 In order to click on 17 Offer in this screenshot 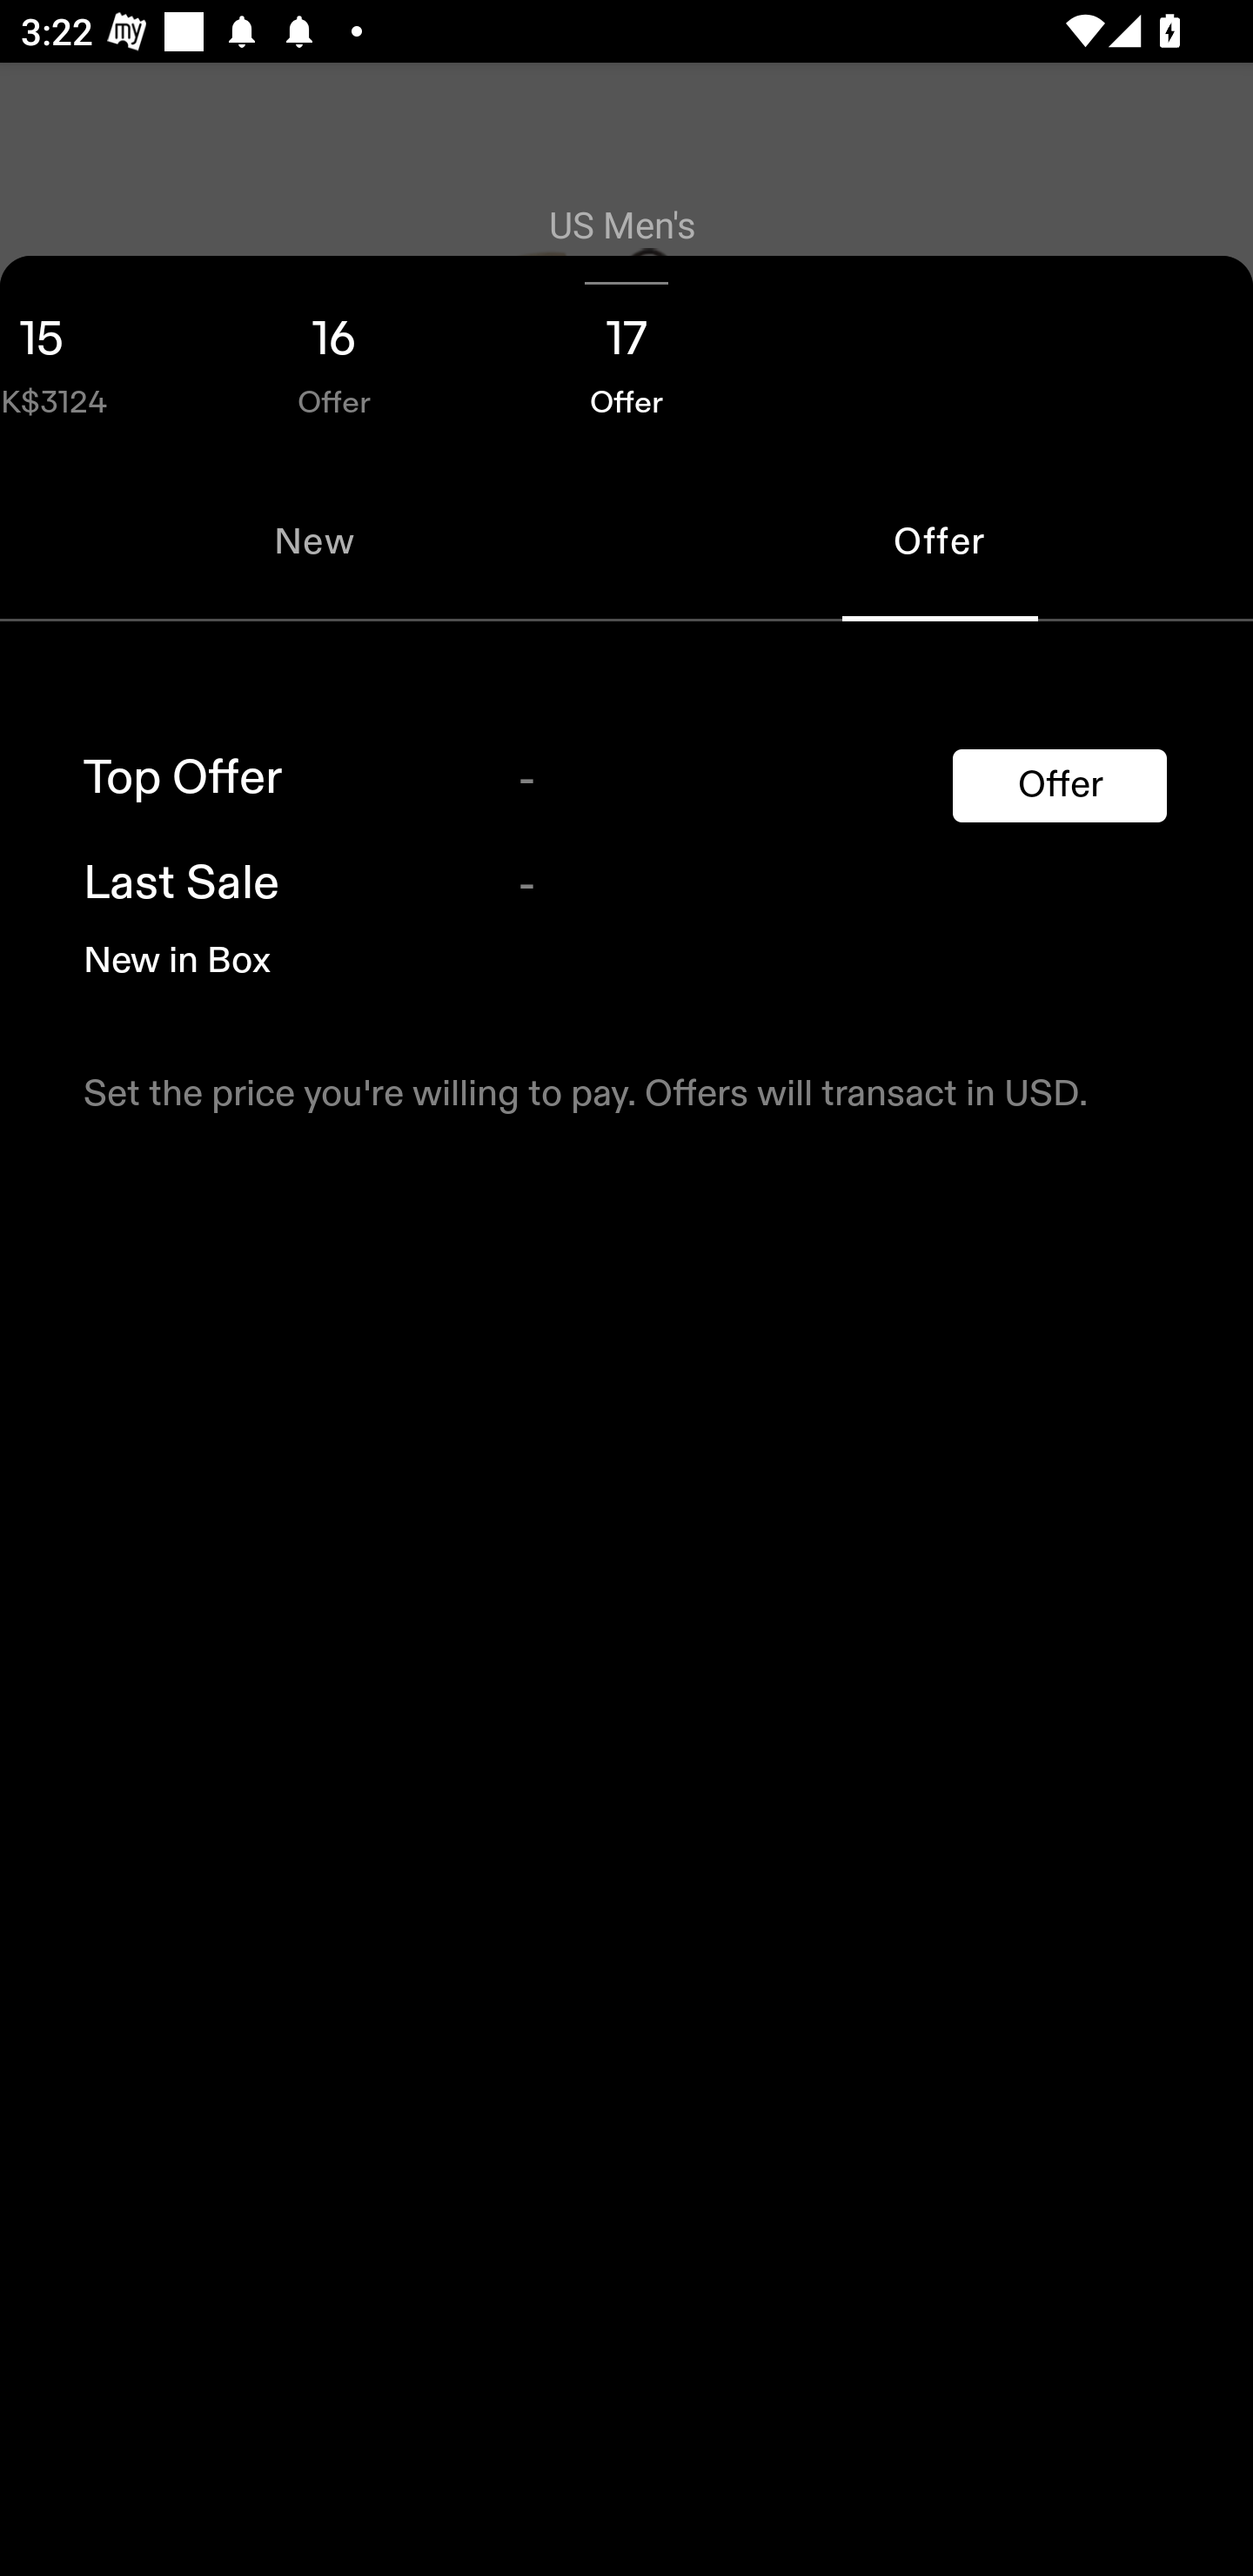, I will do `click(626, 359)`.